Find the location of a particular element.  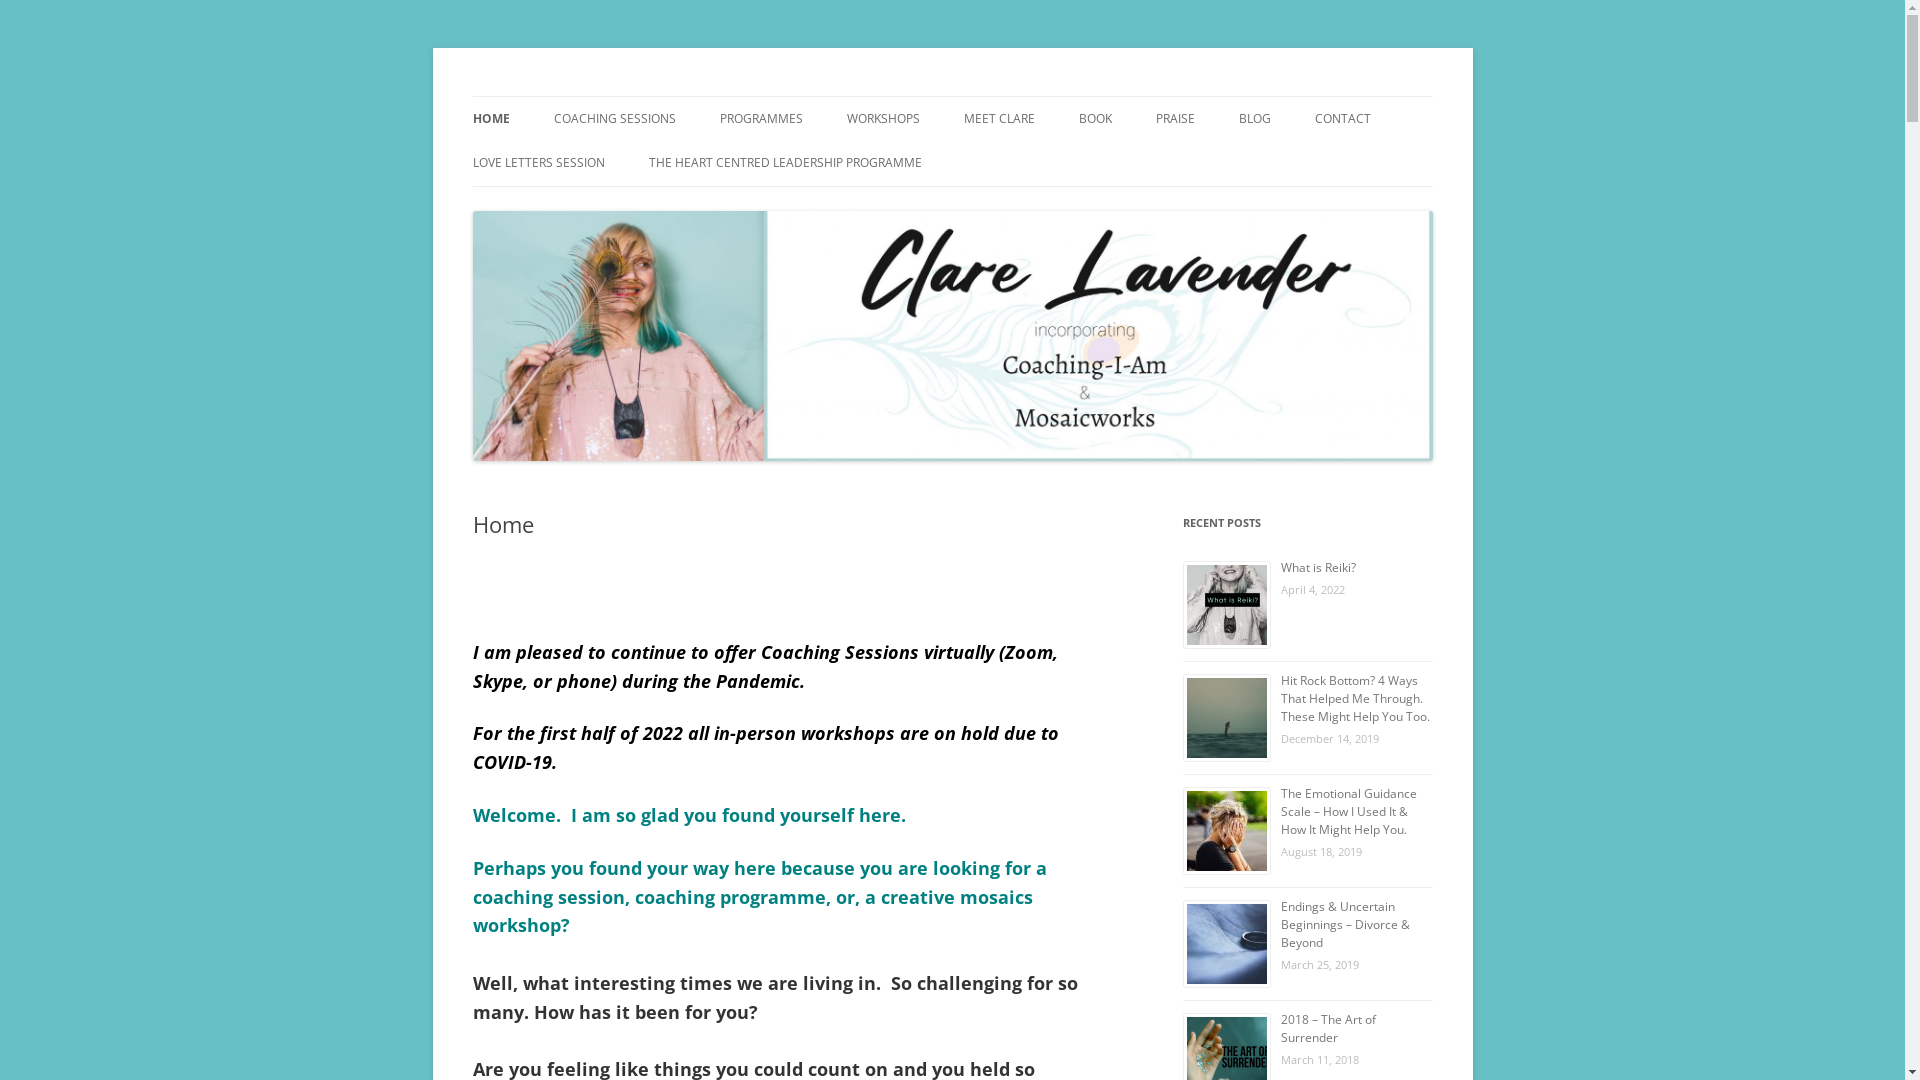

THE HEART CENTRED LEADERSHIP PROGRAMME is located at coordinates (784, 163).